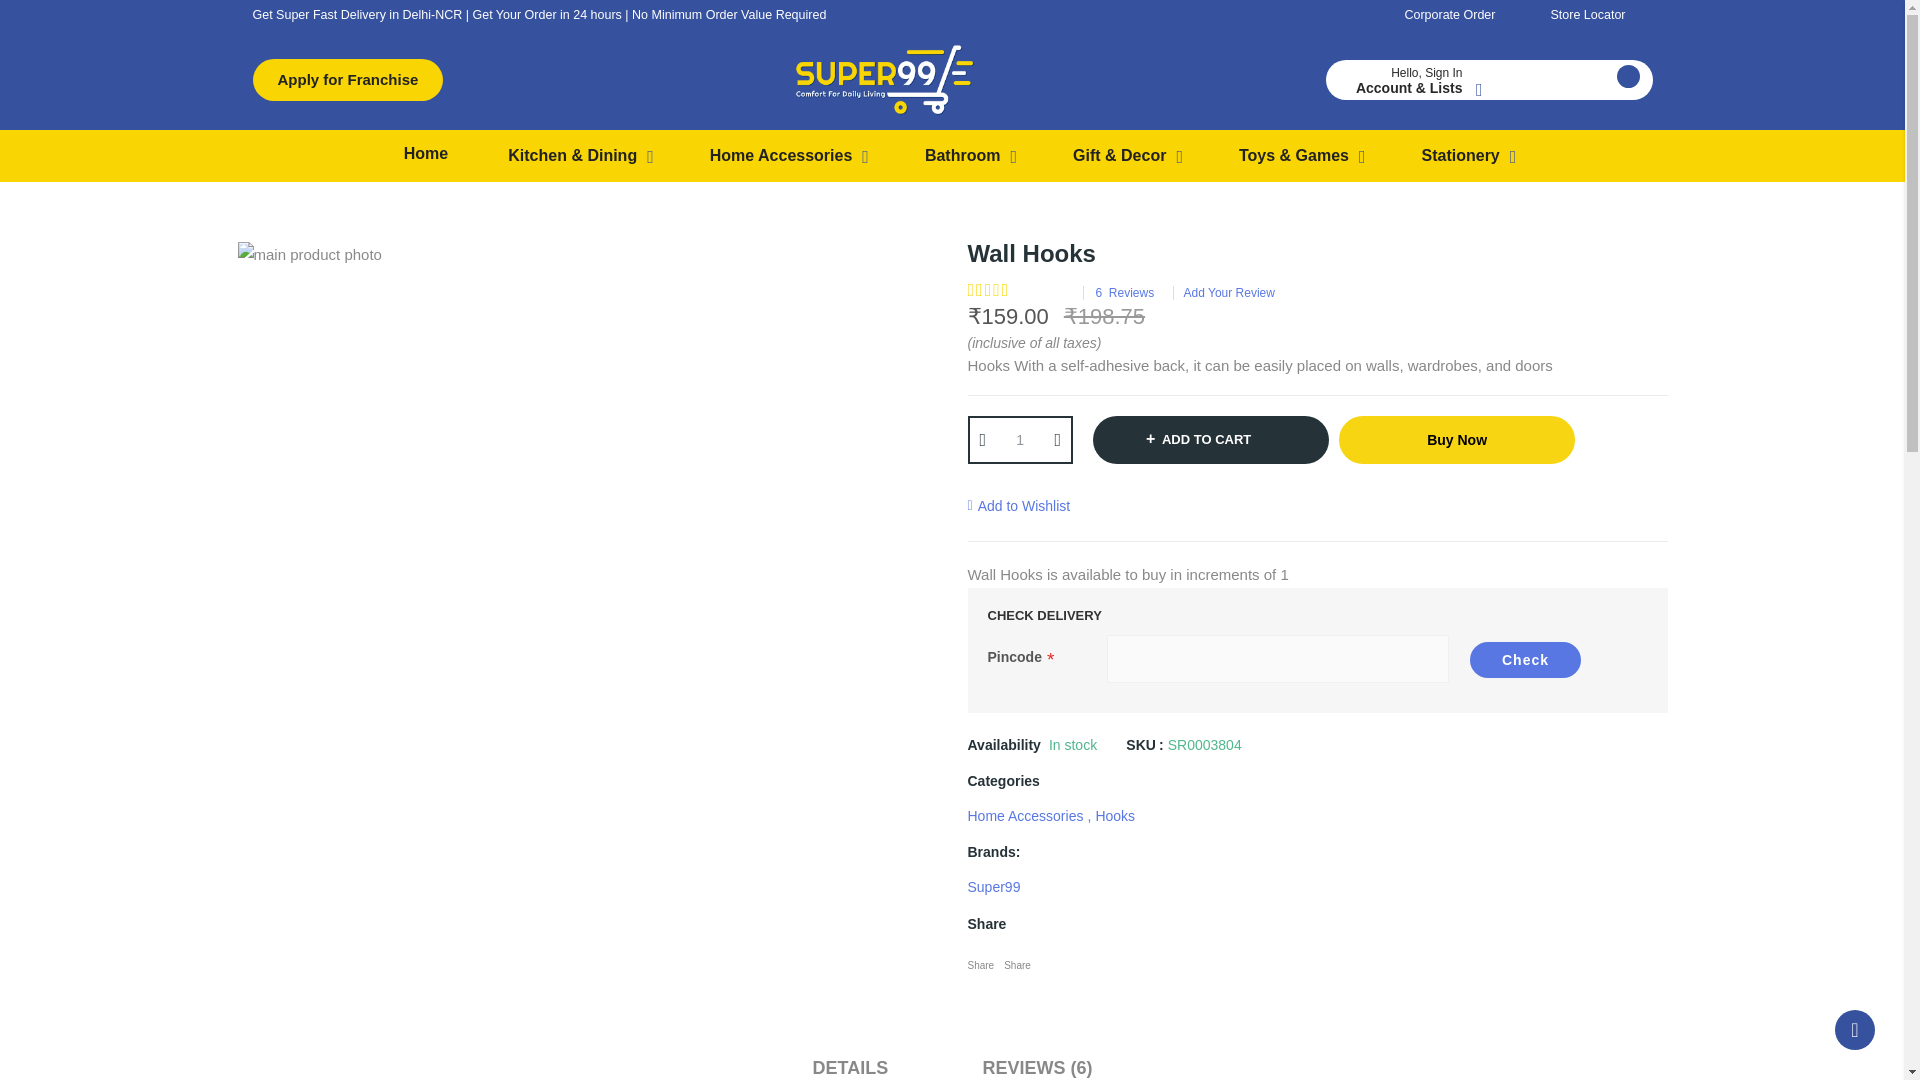  I want to click on Quantity, so click(1019, 440).